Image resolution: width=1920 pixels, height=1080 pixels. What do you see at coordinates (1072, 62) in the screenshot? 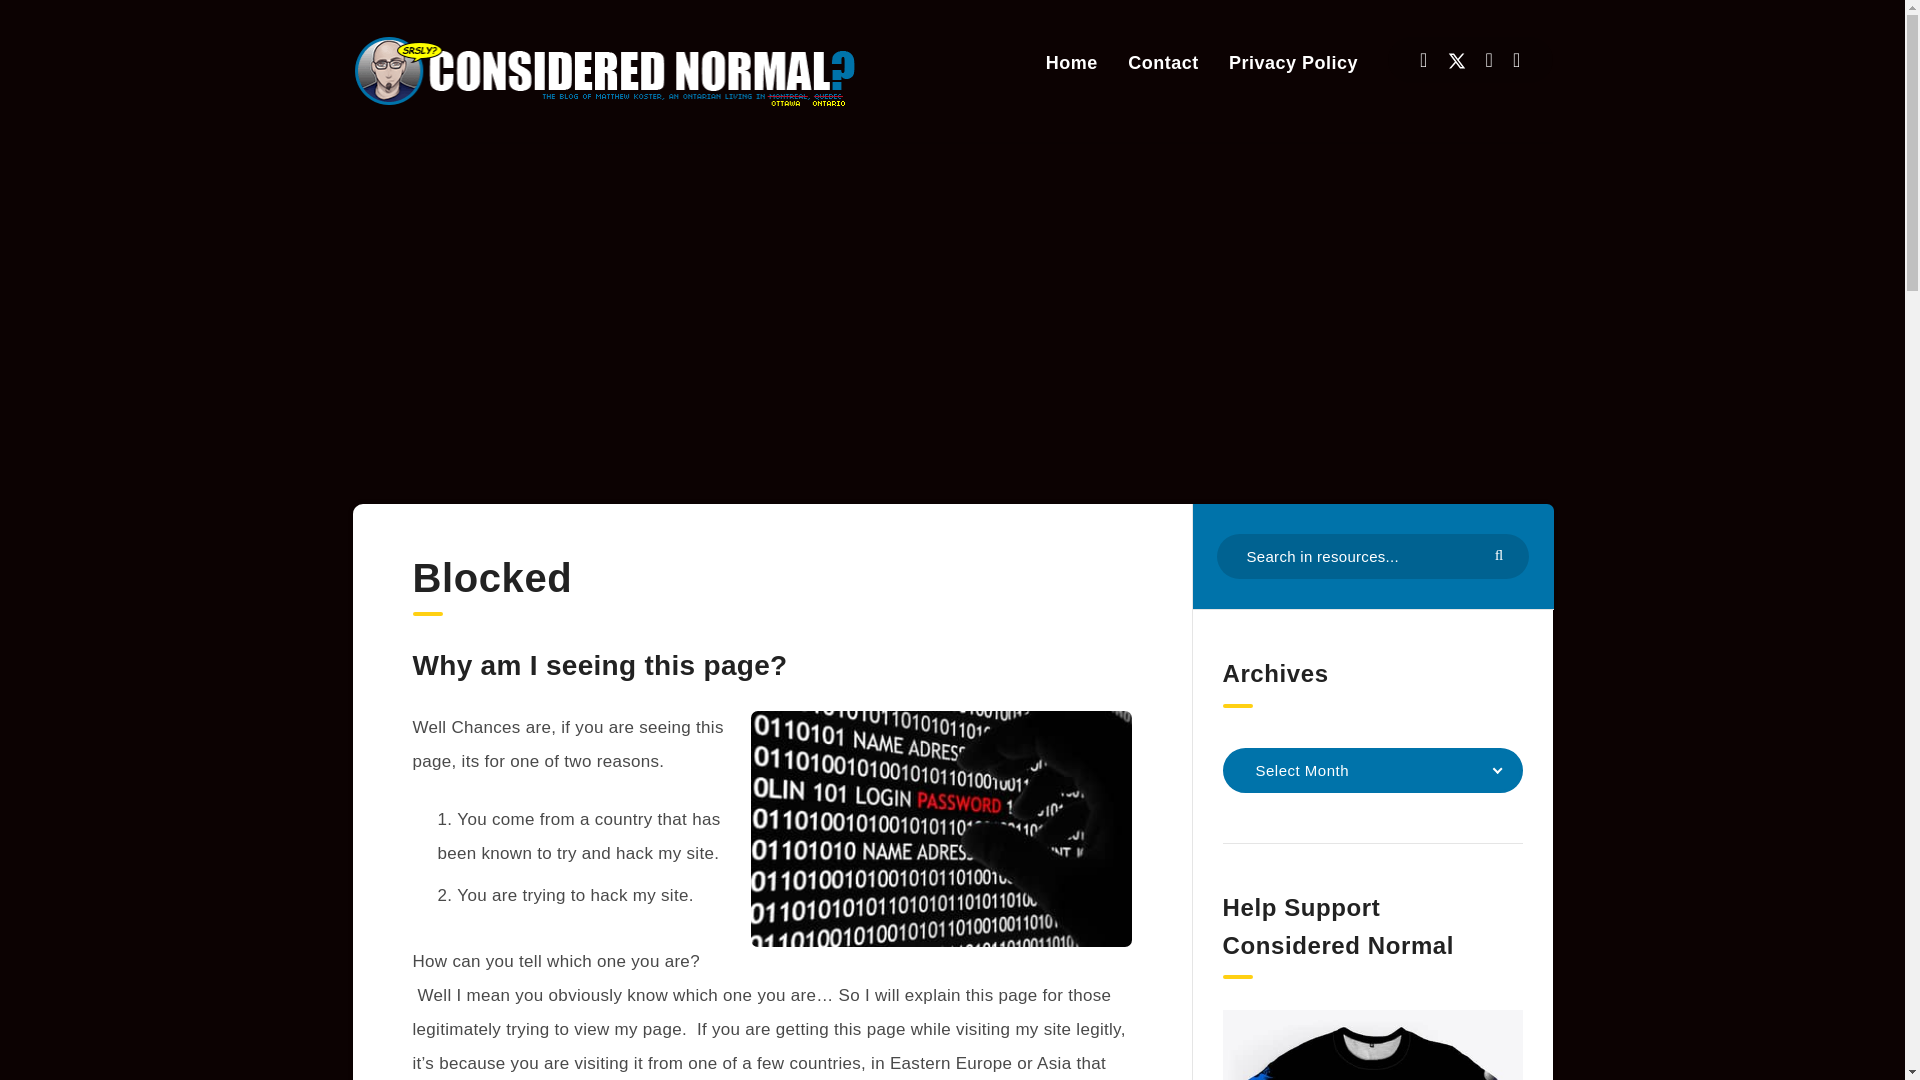
I see `Home` at bounding box center [1072, 62].